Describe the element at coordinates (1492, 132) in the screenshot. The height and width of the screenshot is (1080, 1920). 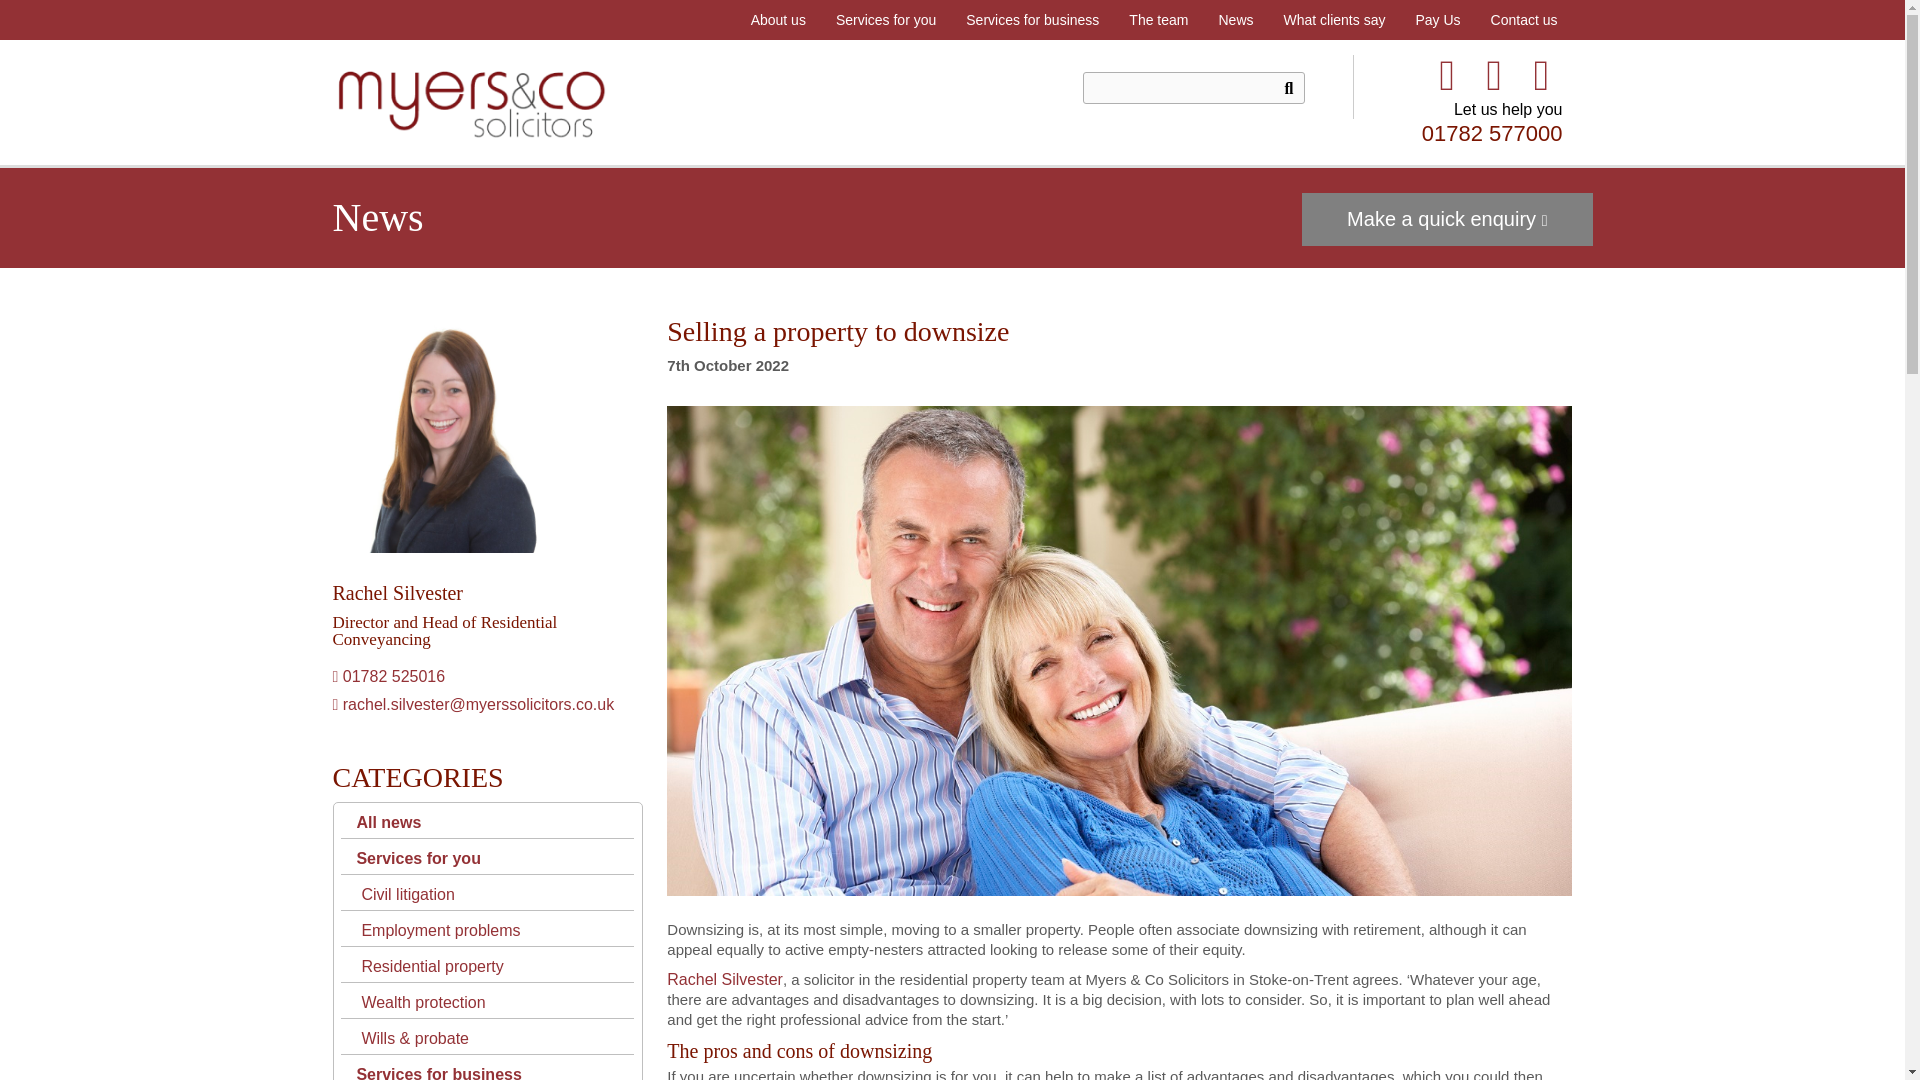
I see `01782 577000` at that location.